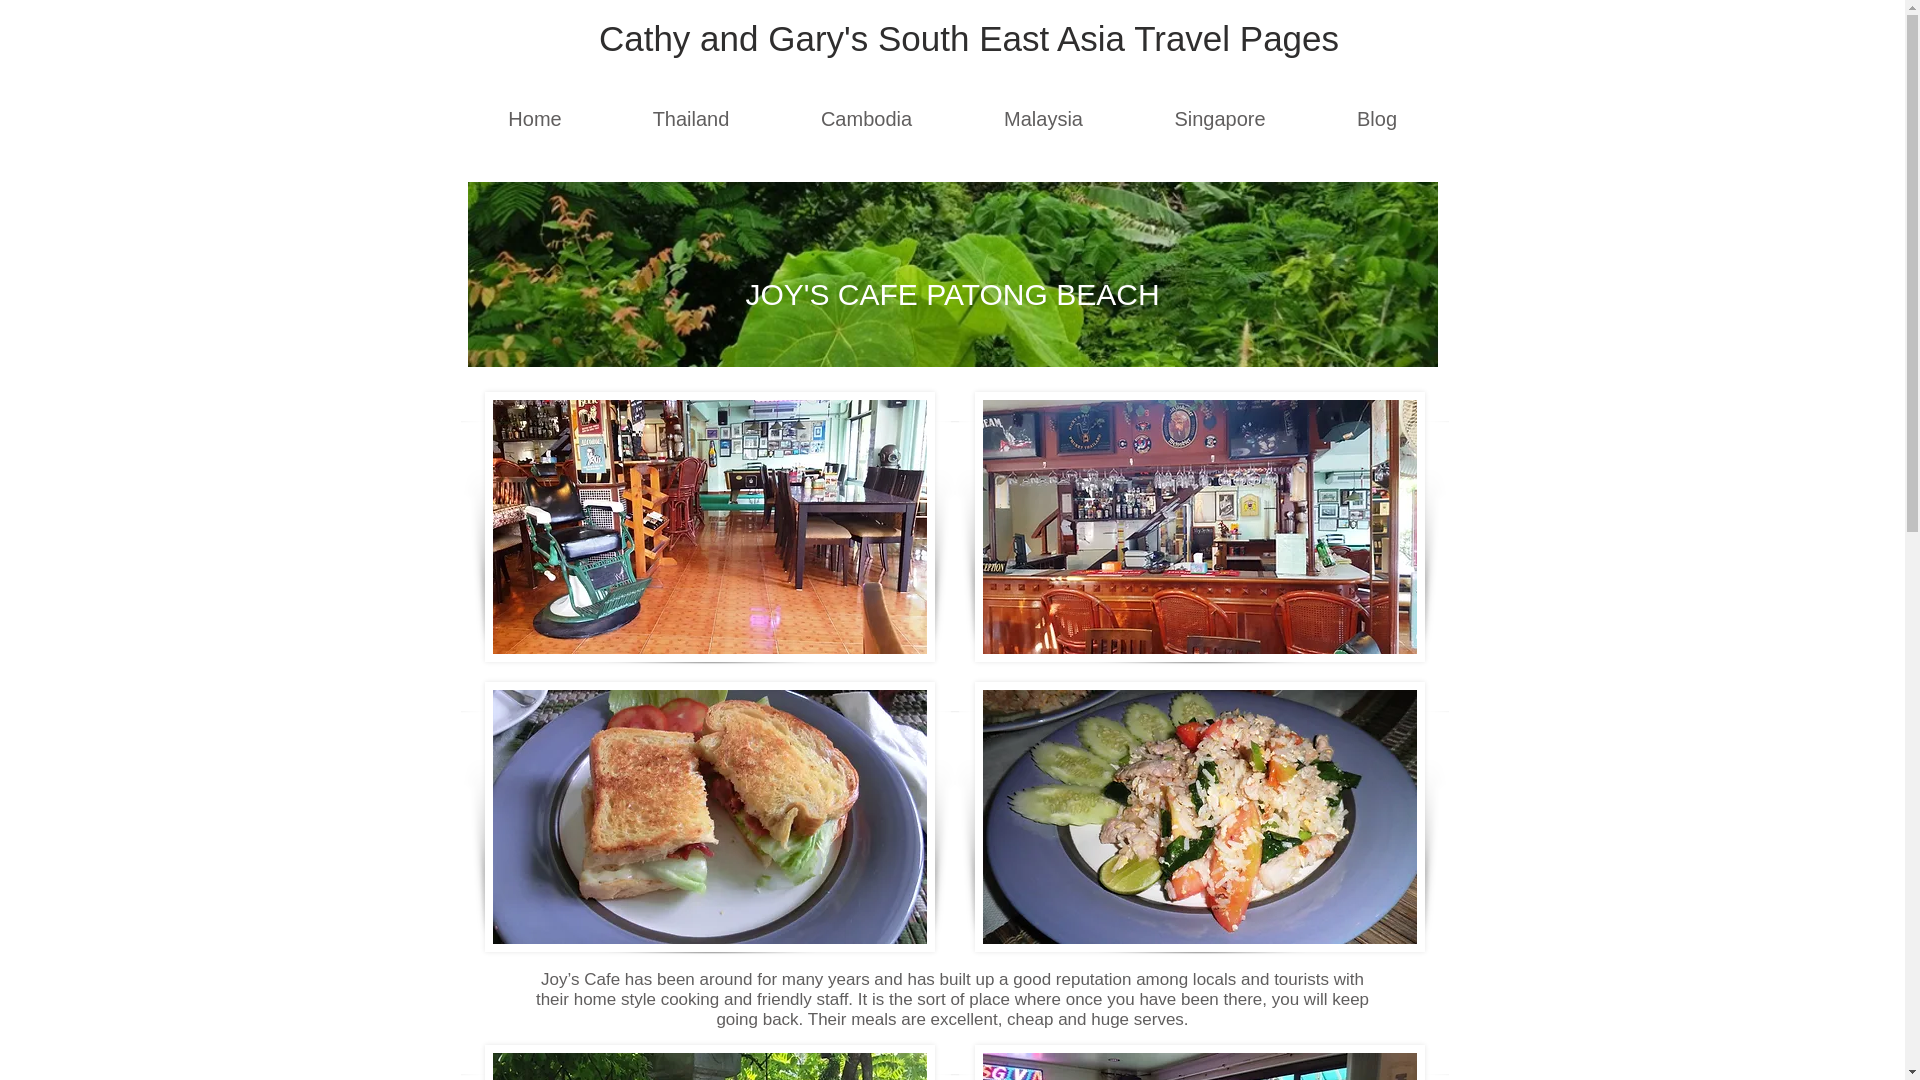 The width and height of the screenshot is (1920, 1080). What do you see at coordinates (1198, 816) in the screenshot?
I see `Joy's Cafe - Patong Beach` at bounding box center [1198, 816].